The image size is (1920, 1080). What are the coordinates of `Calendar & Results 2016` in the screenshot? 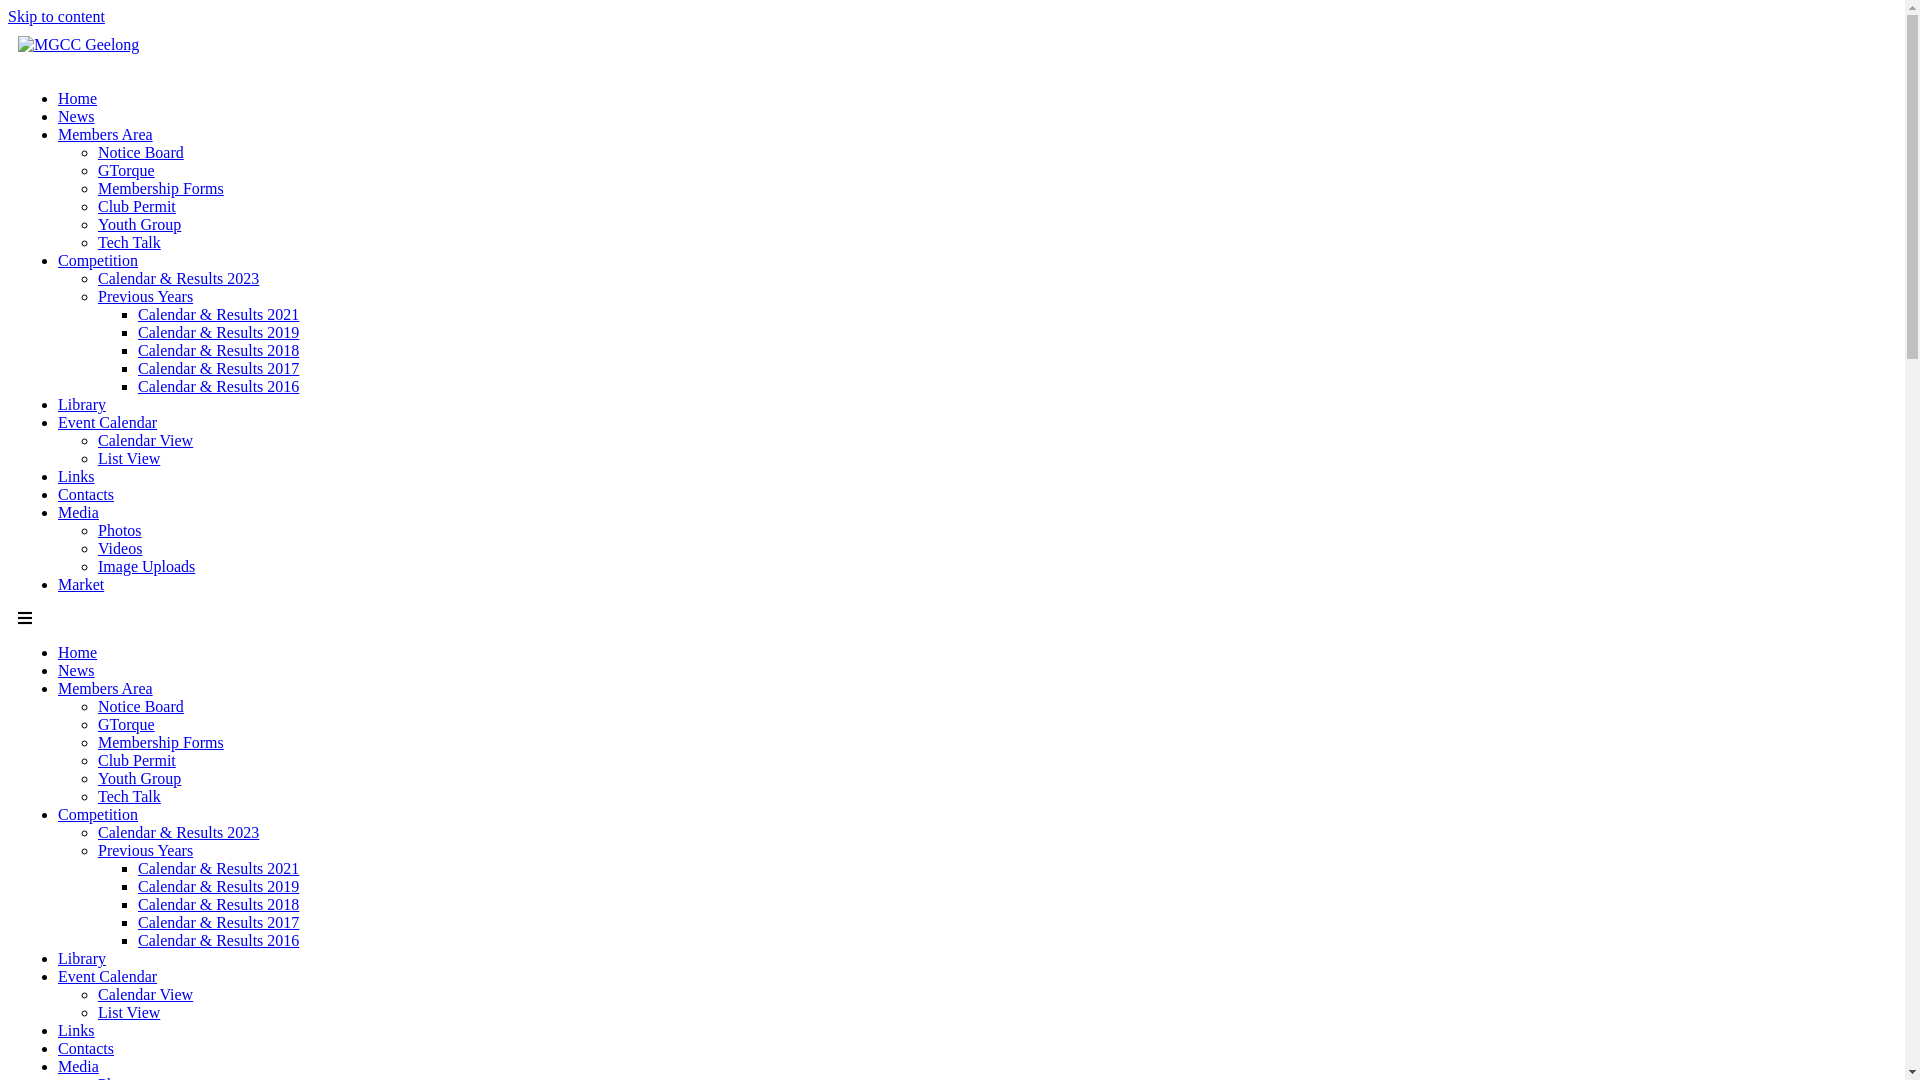 It's located at (218, 386).